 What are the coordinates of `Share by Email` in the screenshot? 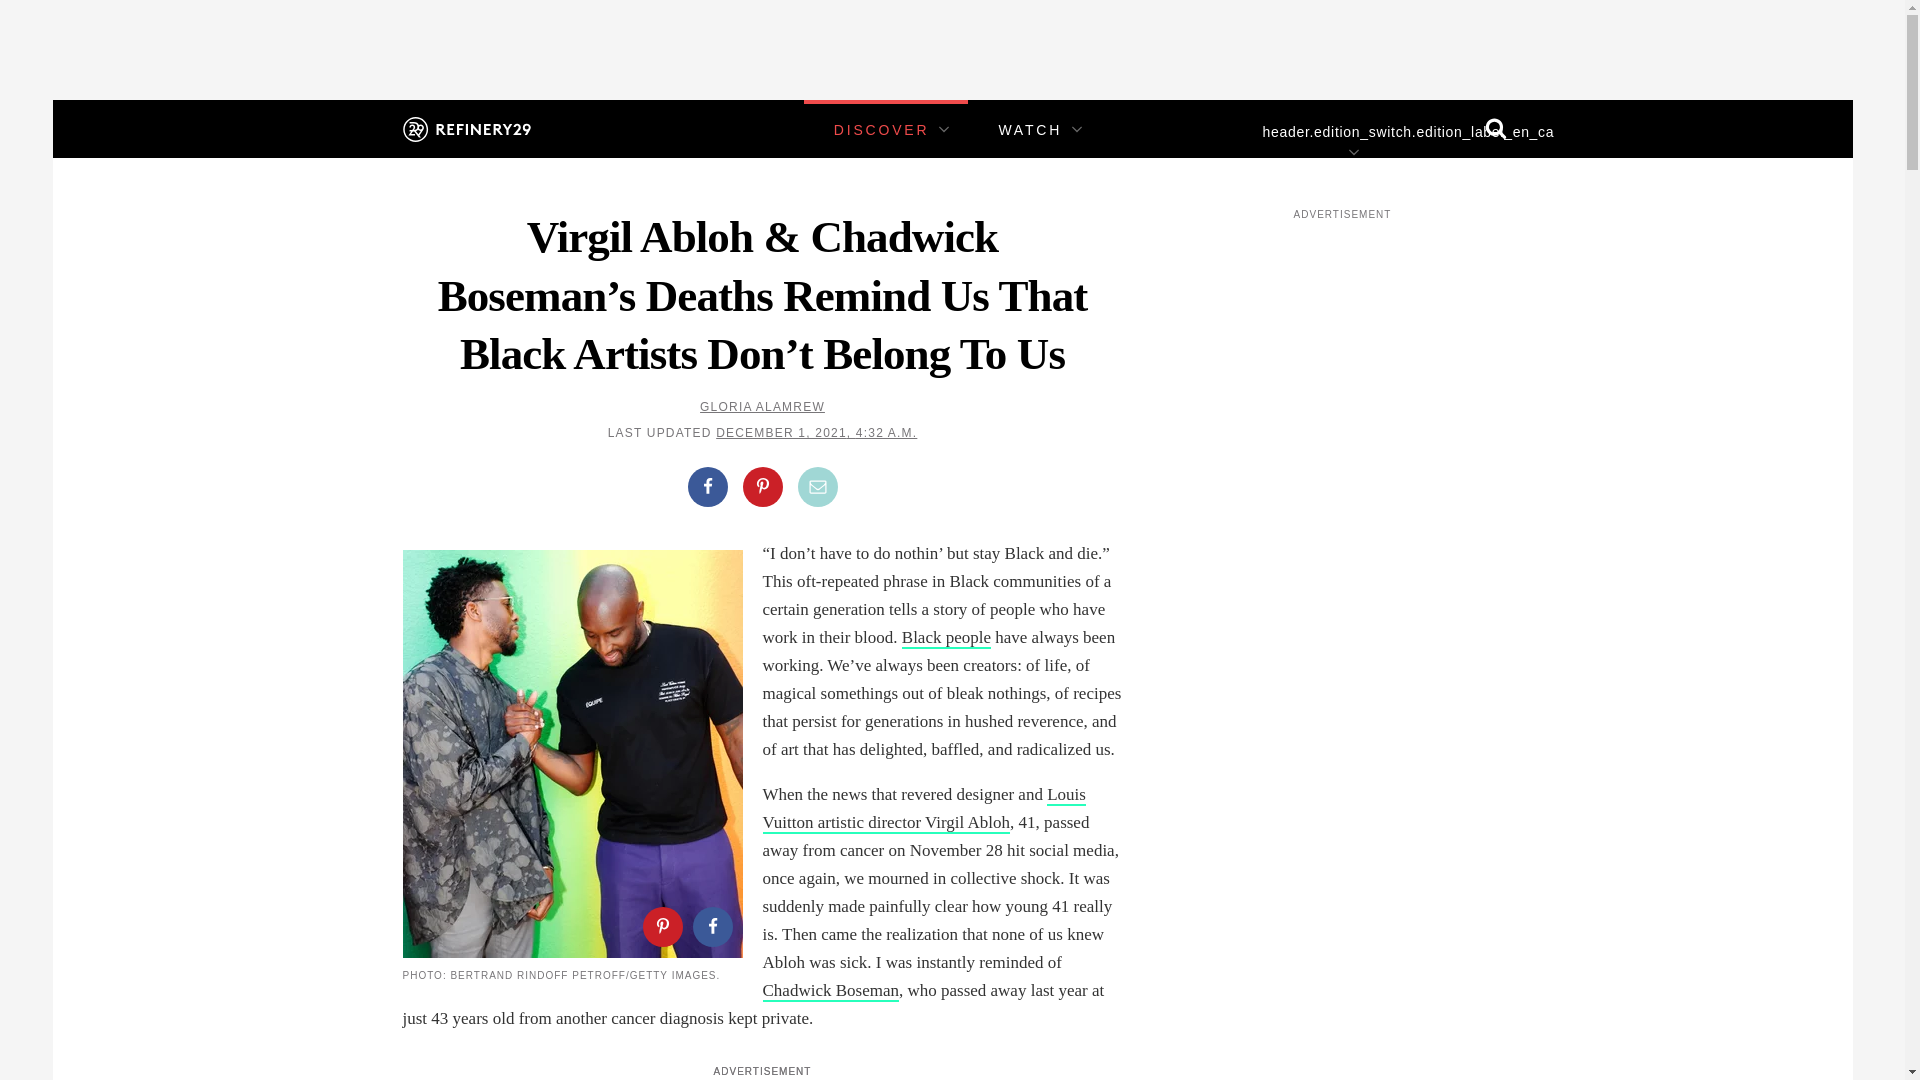 It's located at (818, 486).